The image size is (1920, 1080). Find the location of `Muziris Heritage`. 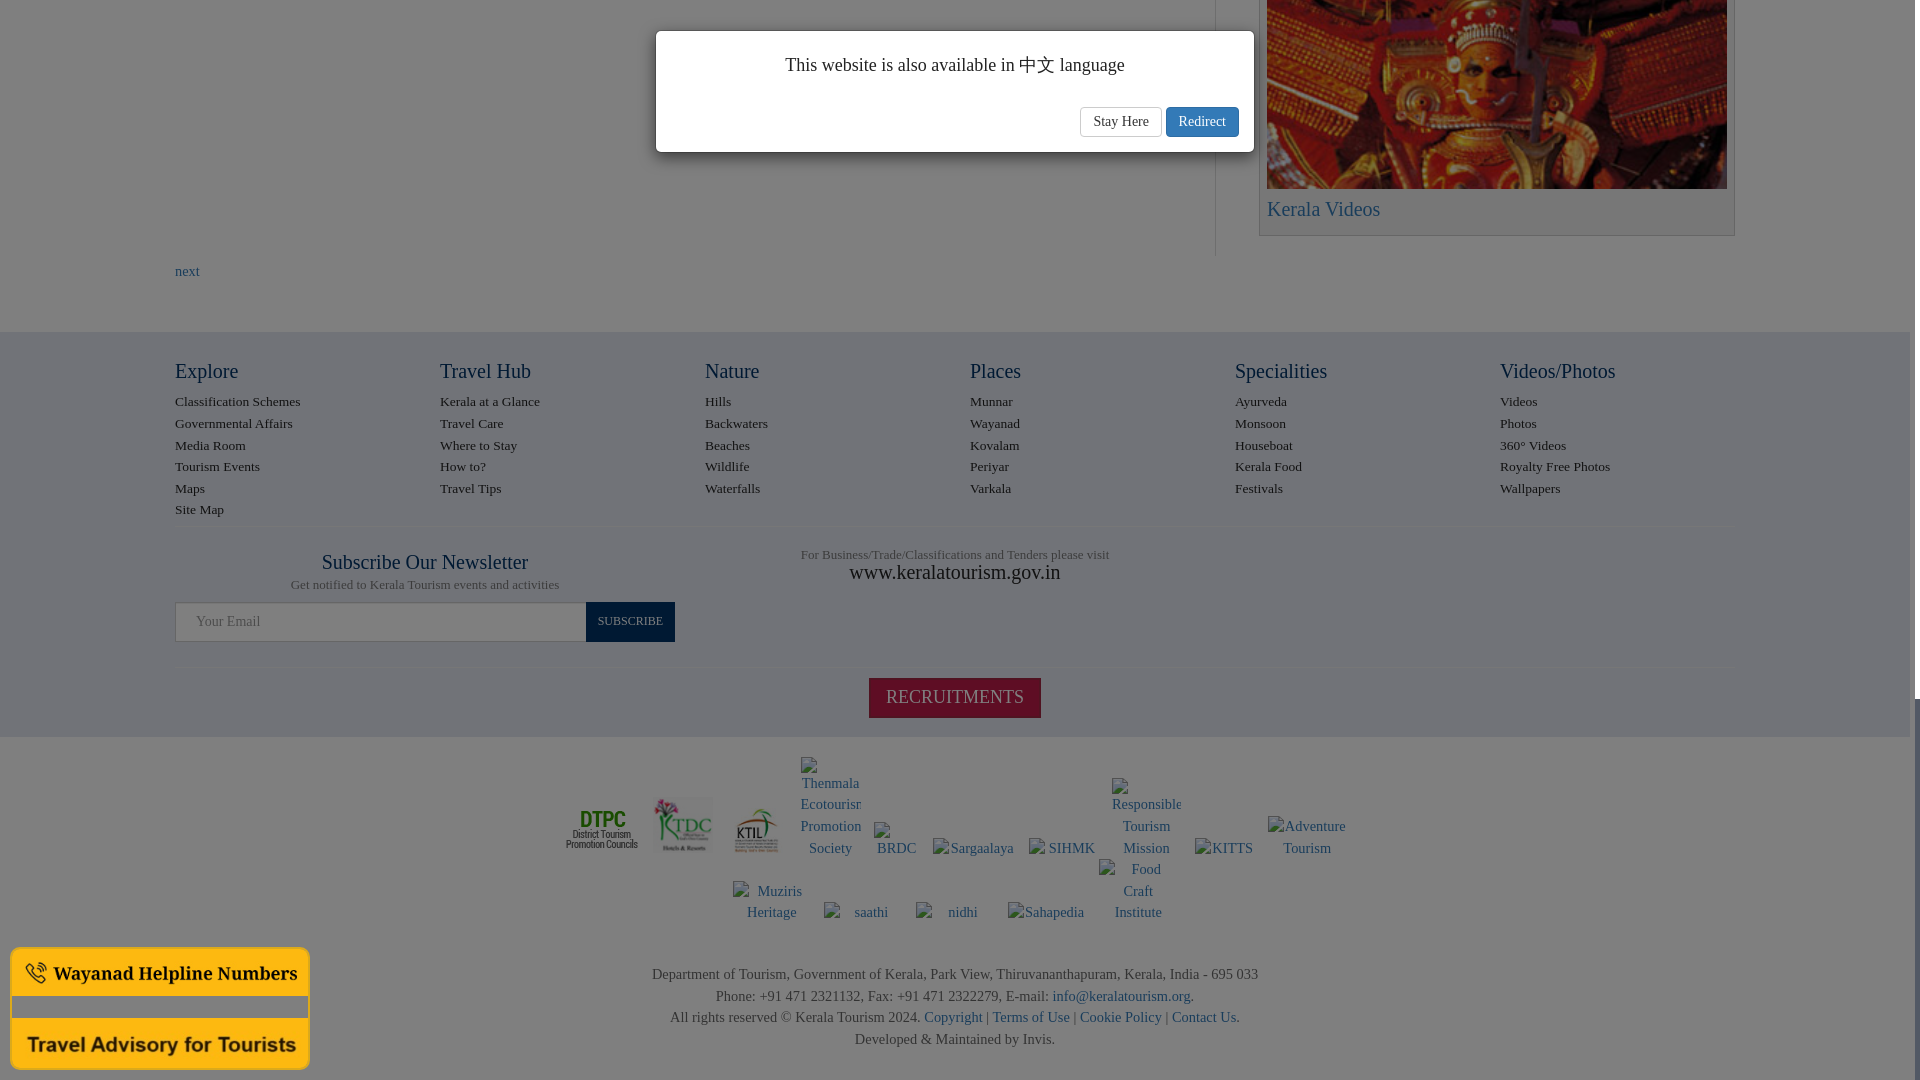

Muziris Heritage is located at coordinates (772, 902).